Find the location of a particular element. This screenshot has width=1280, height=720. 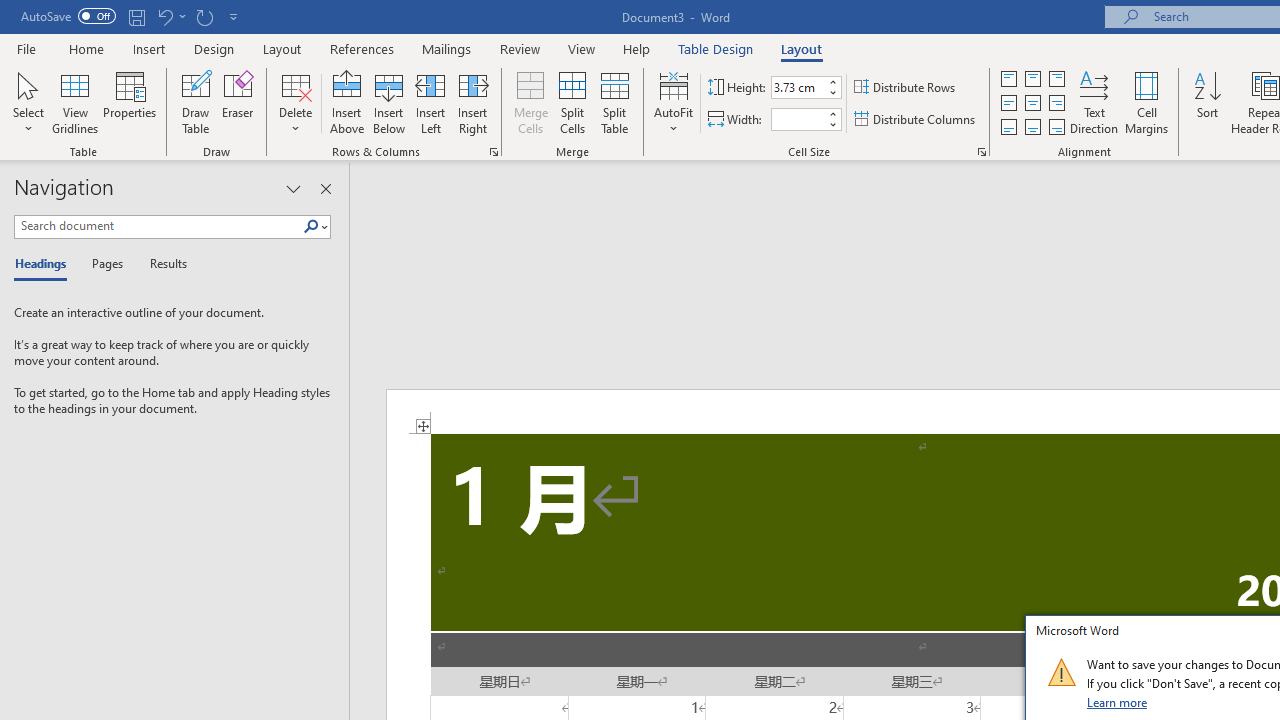

Distribute Rows is located at coordinates (906, 88).